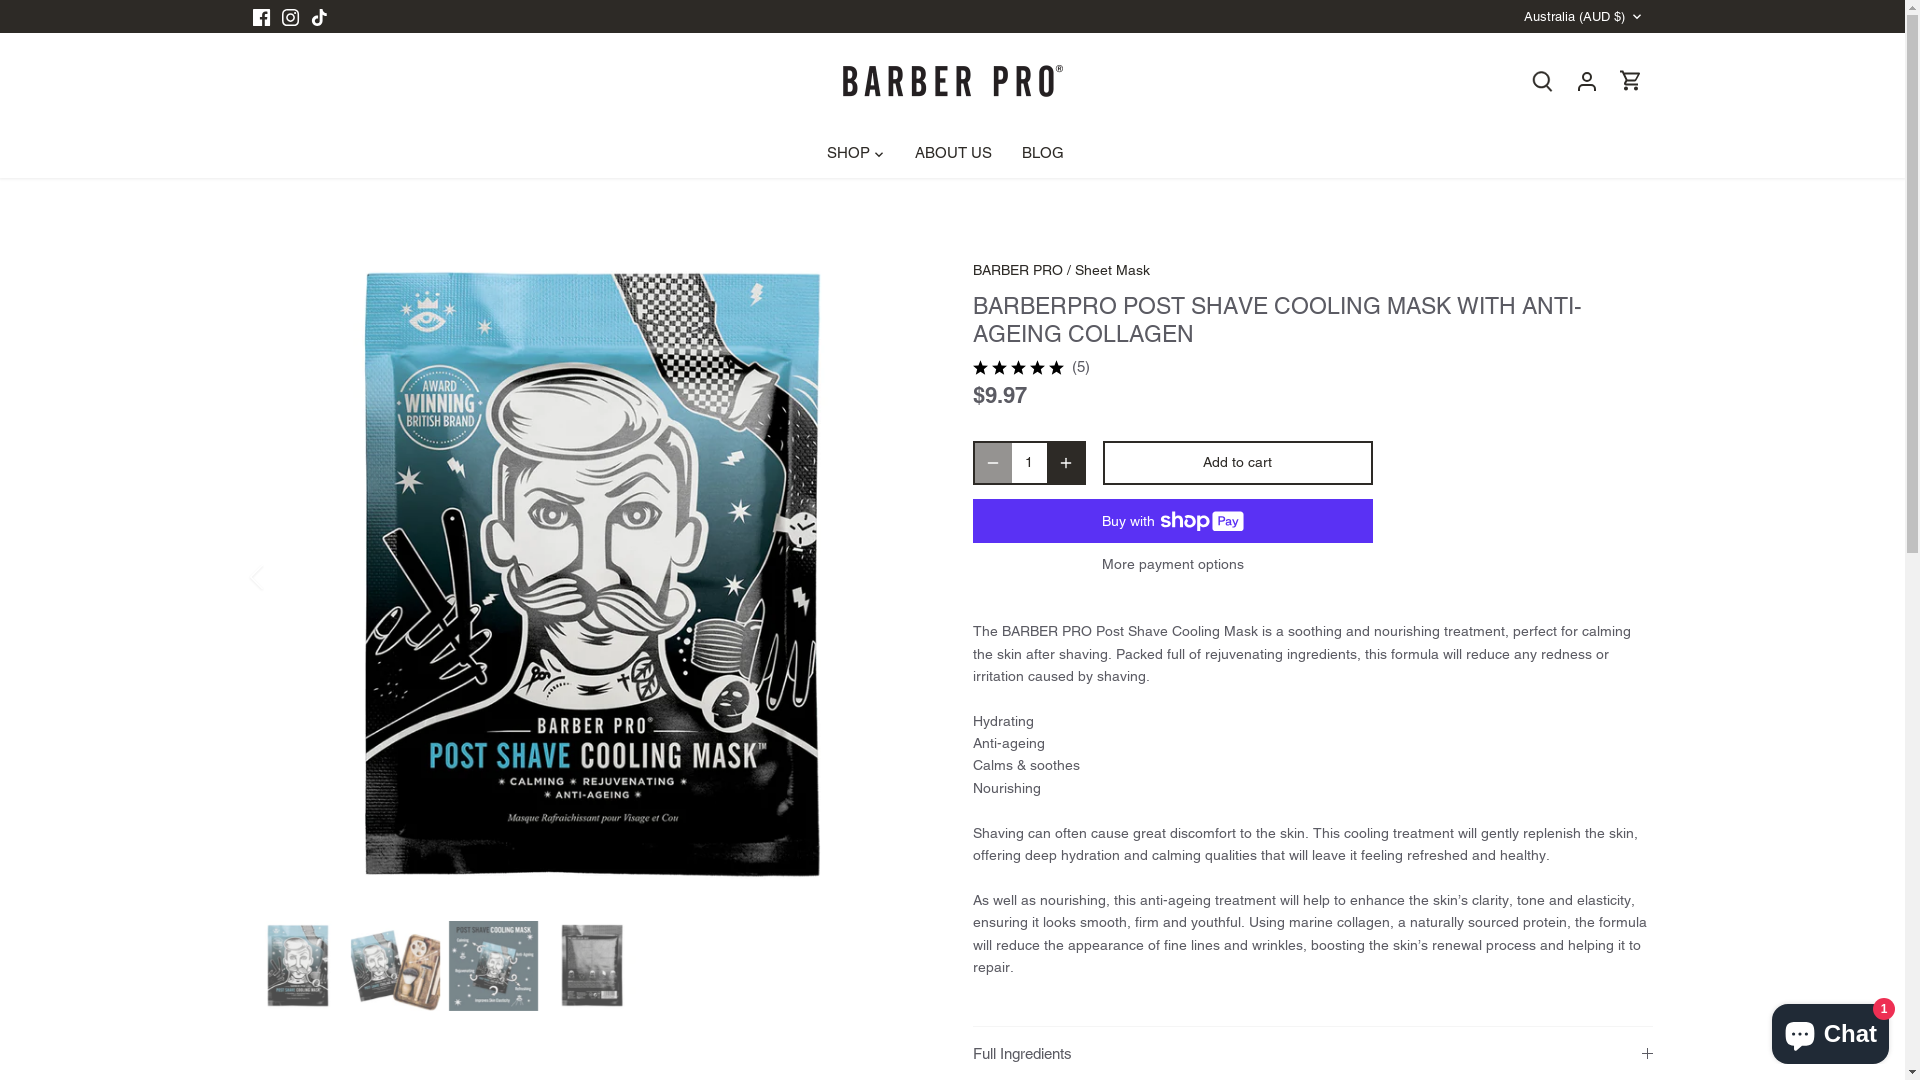 The height and width of the screenshot is (1080, 1920). What do you see at coordinates (954, 154) in the screenshot?
I see `ABOUT US` at bounding box center [954, 154].